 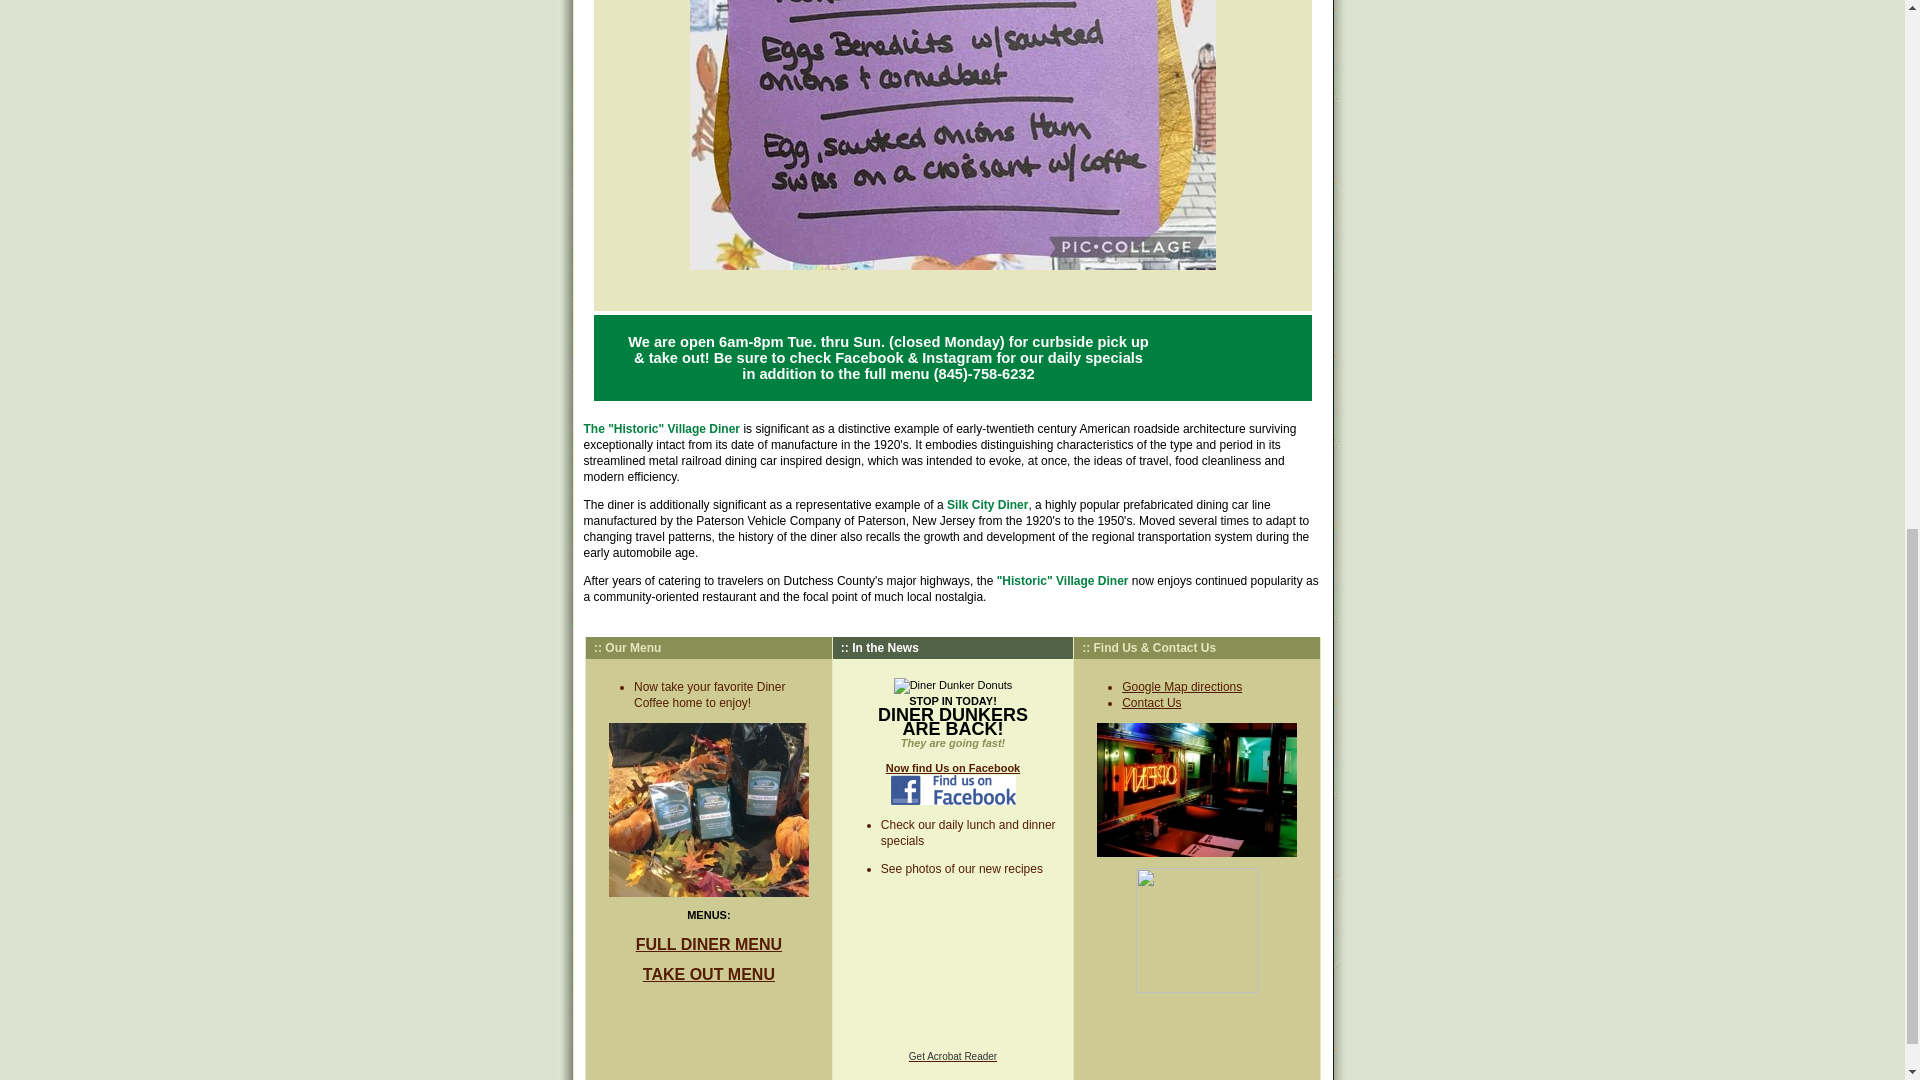 What do you see at coordinates (952, 1055) in the screenshot?
I see `Get Acrobat Reader` at bounding box center [952, 1055].